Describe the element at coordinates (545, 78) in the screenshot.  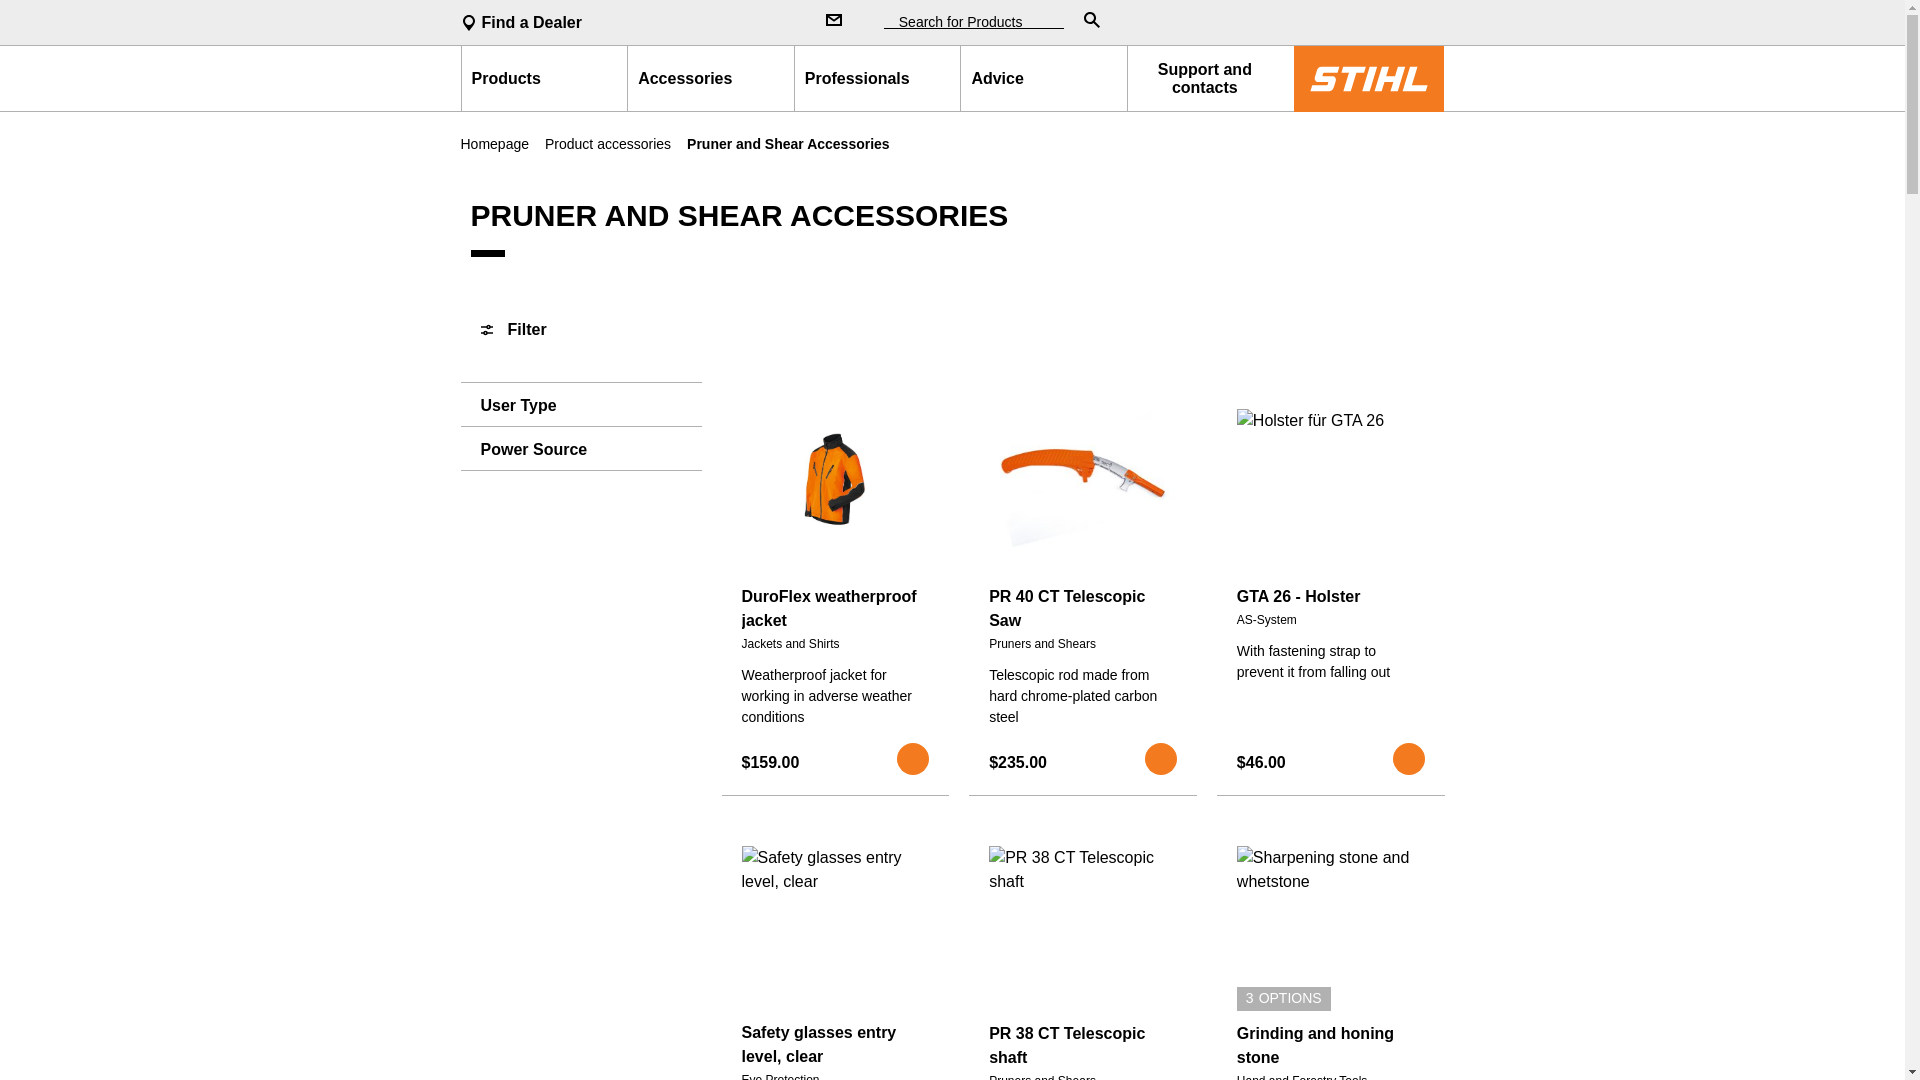
I see `Products` at that location.